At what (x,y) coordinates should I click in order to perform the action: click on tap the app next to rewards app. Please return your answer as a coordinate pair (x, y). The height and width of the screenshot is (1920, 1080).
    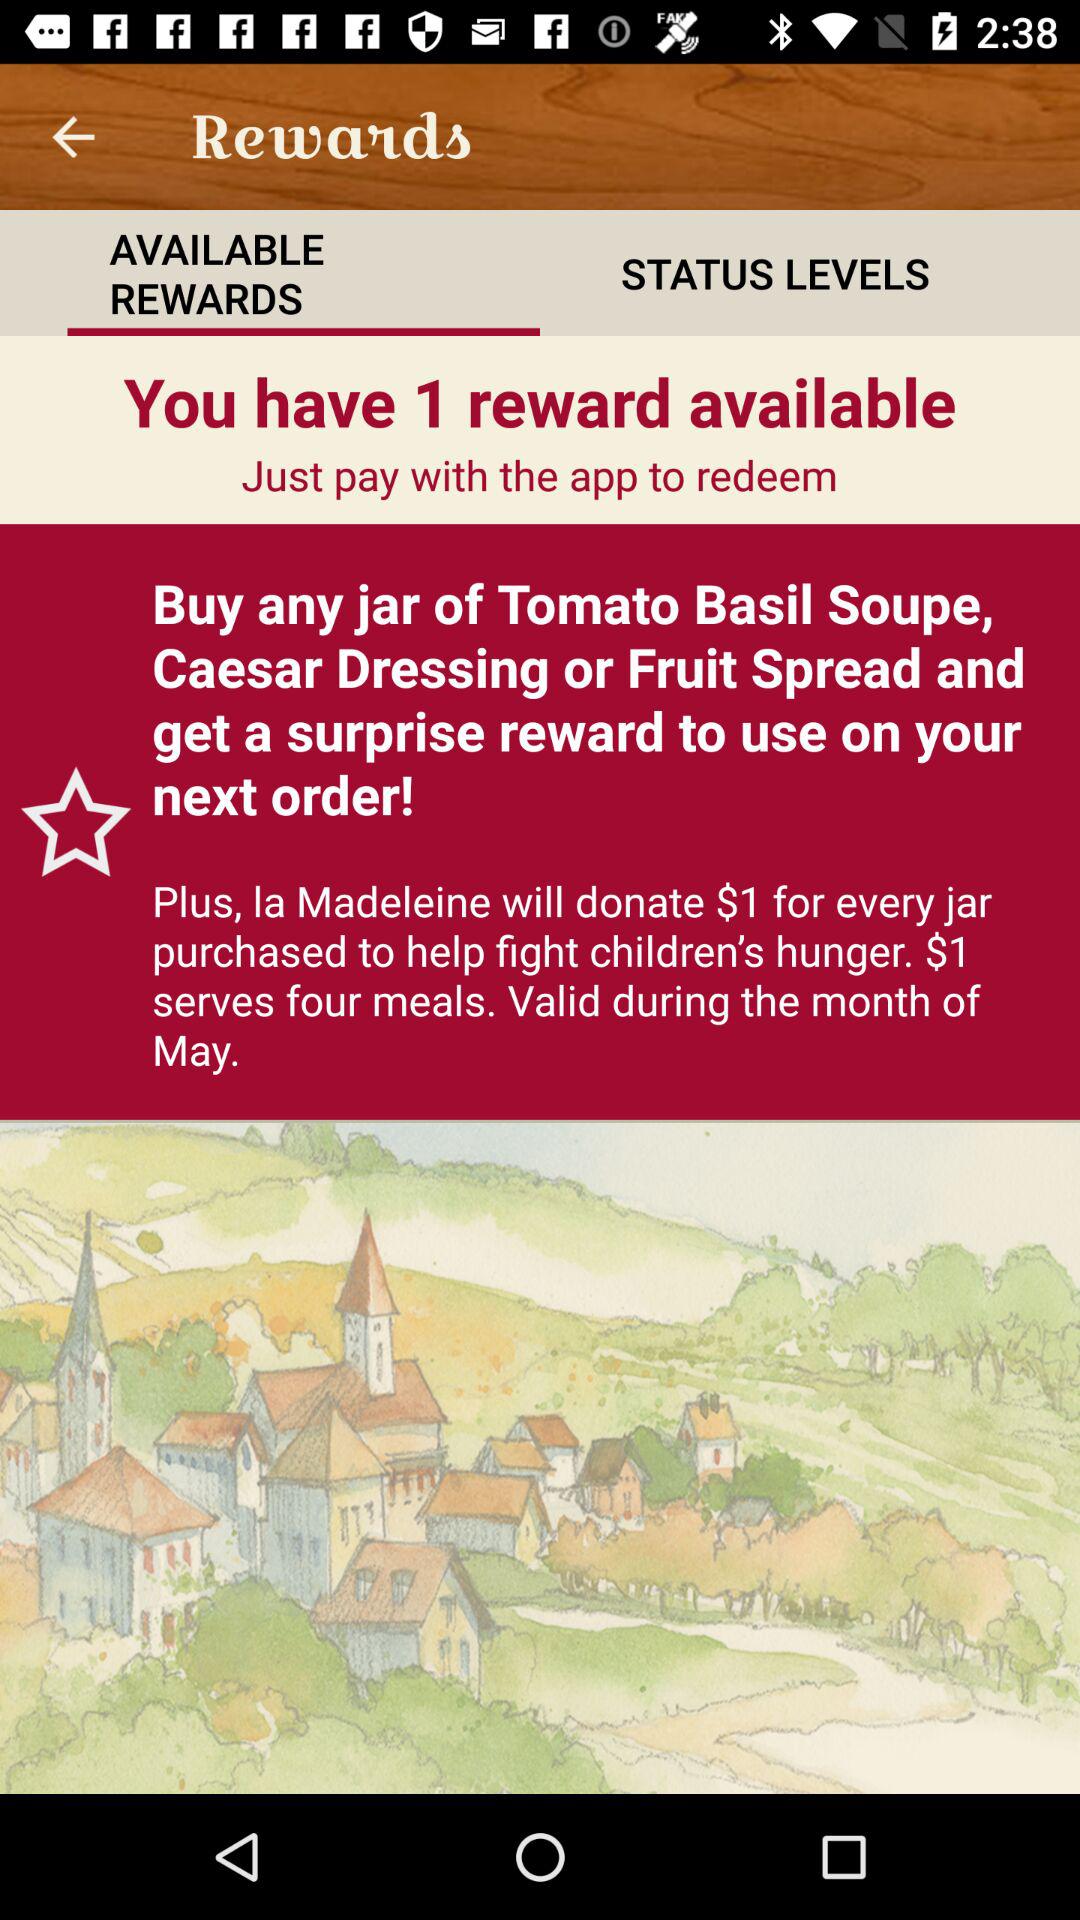
    Looking at the image, I should click on (73, 136).